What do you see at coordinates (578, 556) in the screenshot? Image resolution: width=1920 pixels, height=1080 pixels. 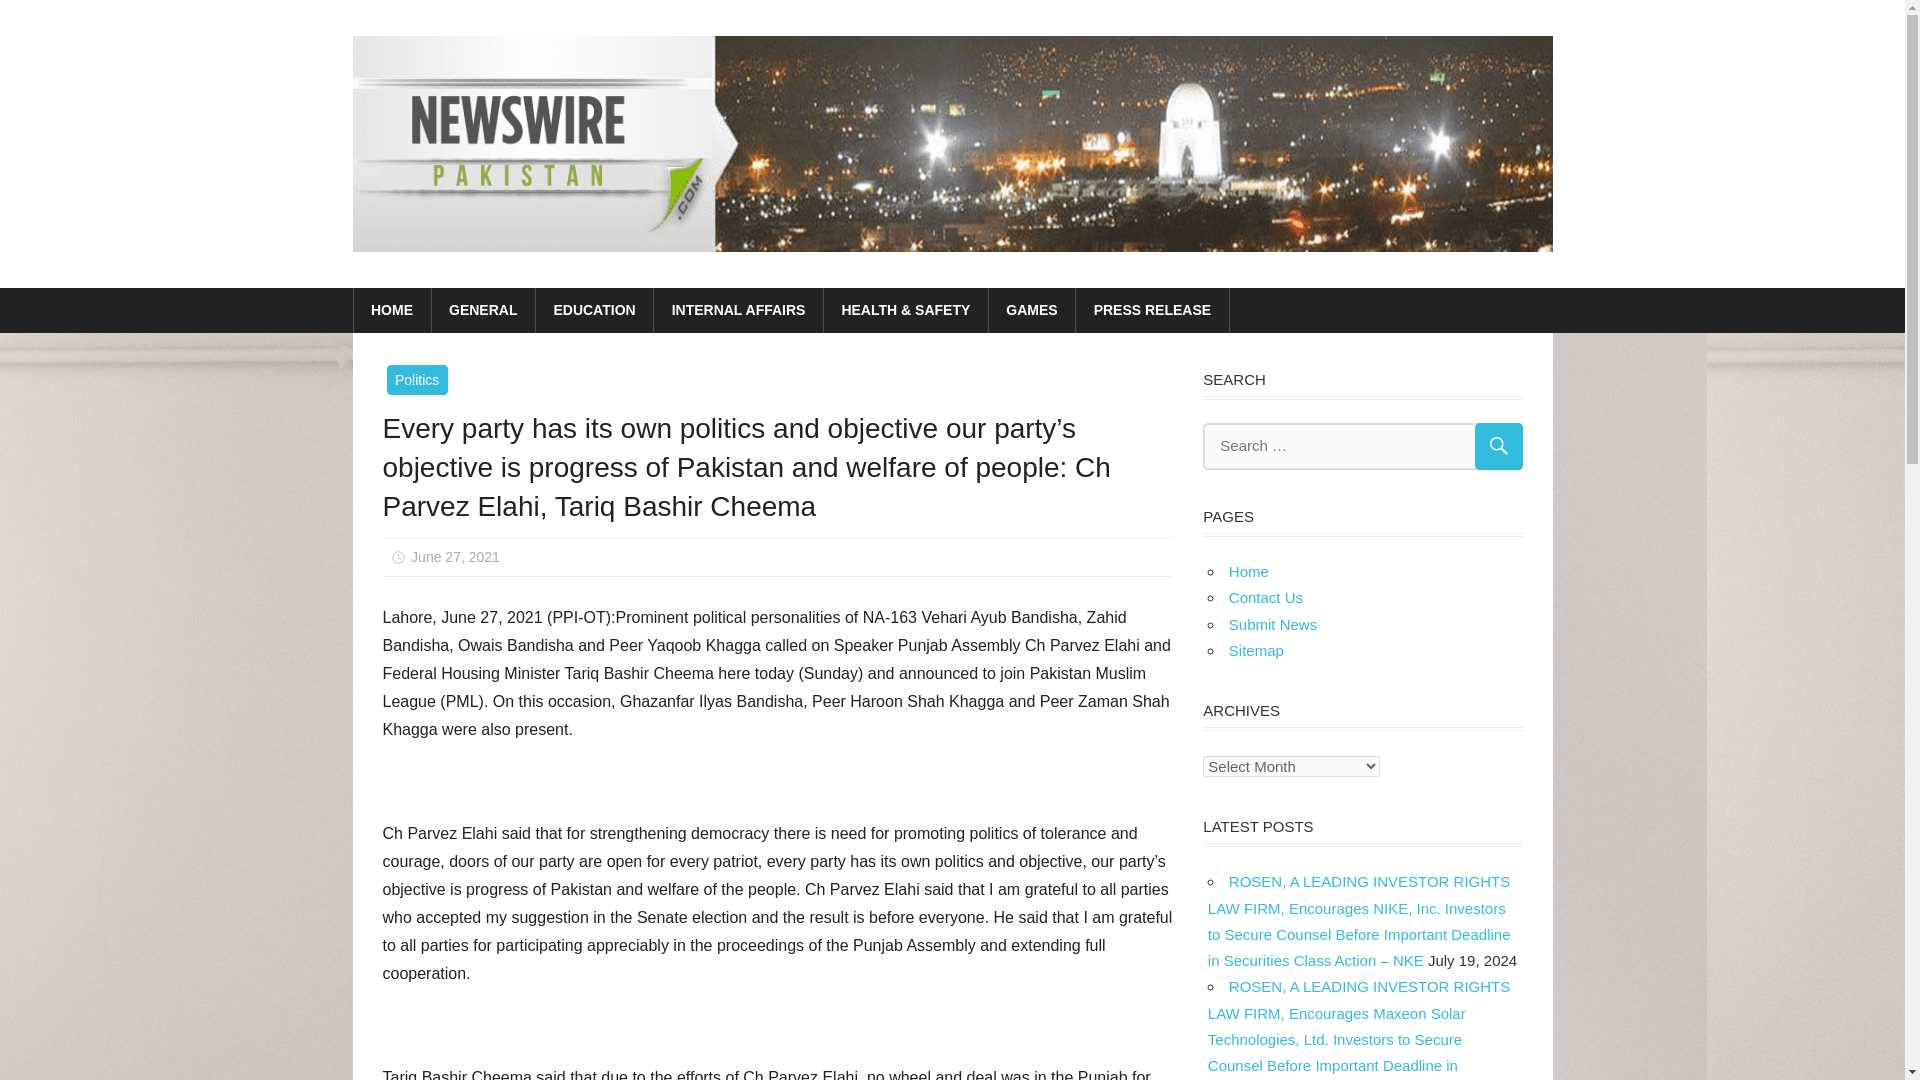 I see `Web Desk` at bounding box center [578, 556].